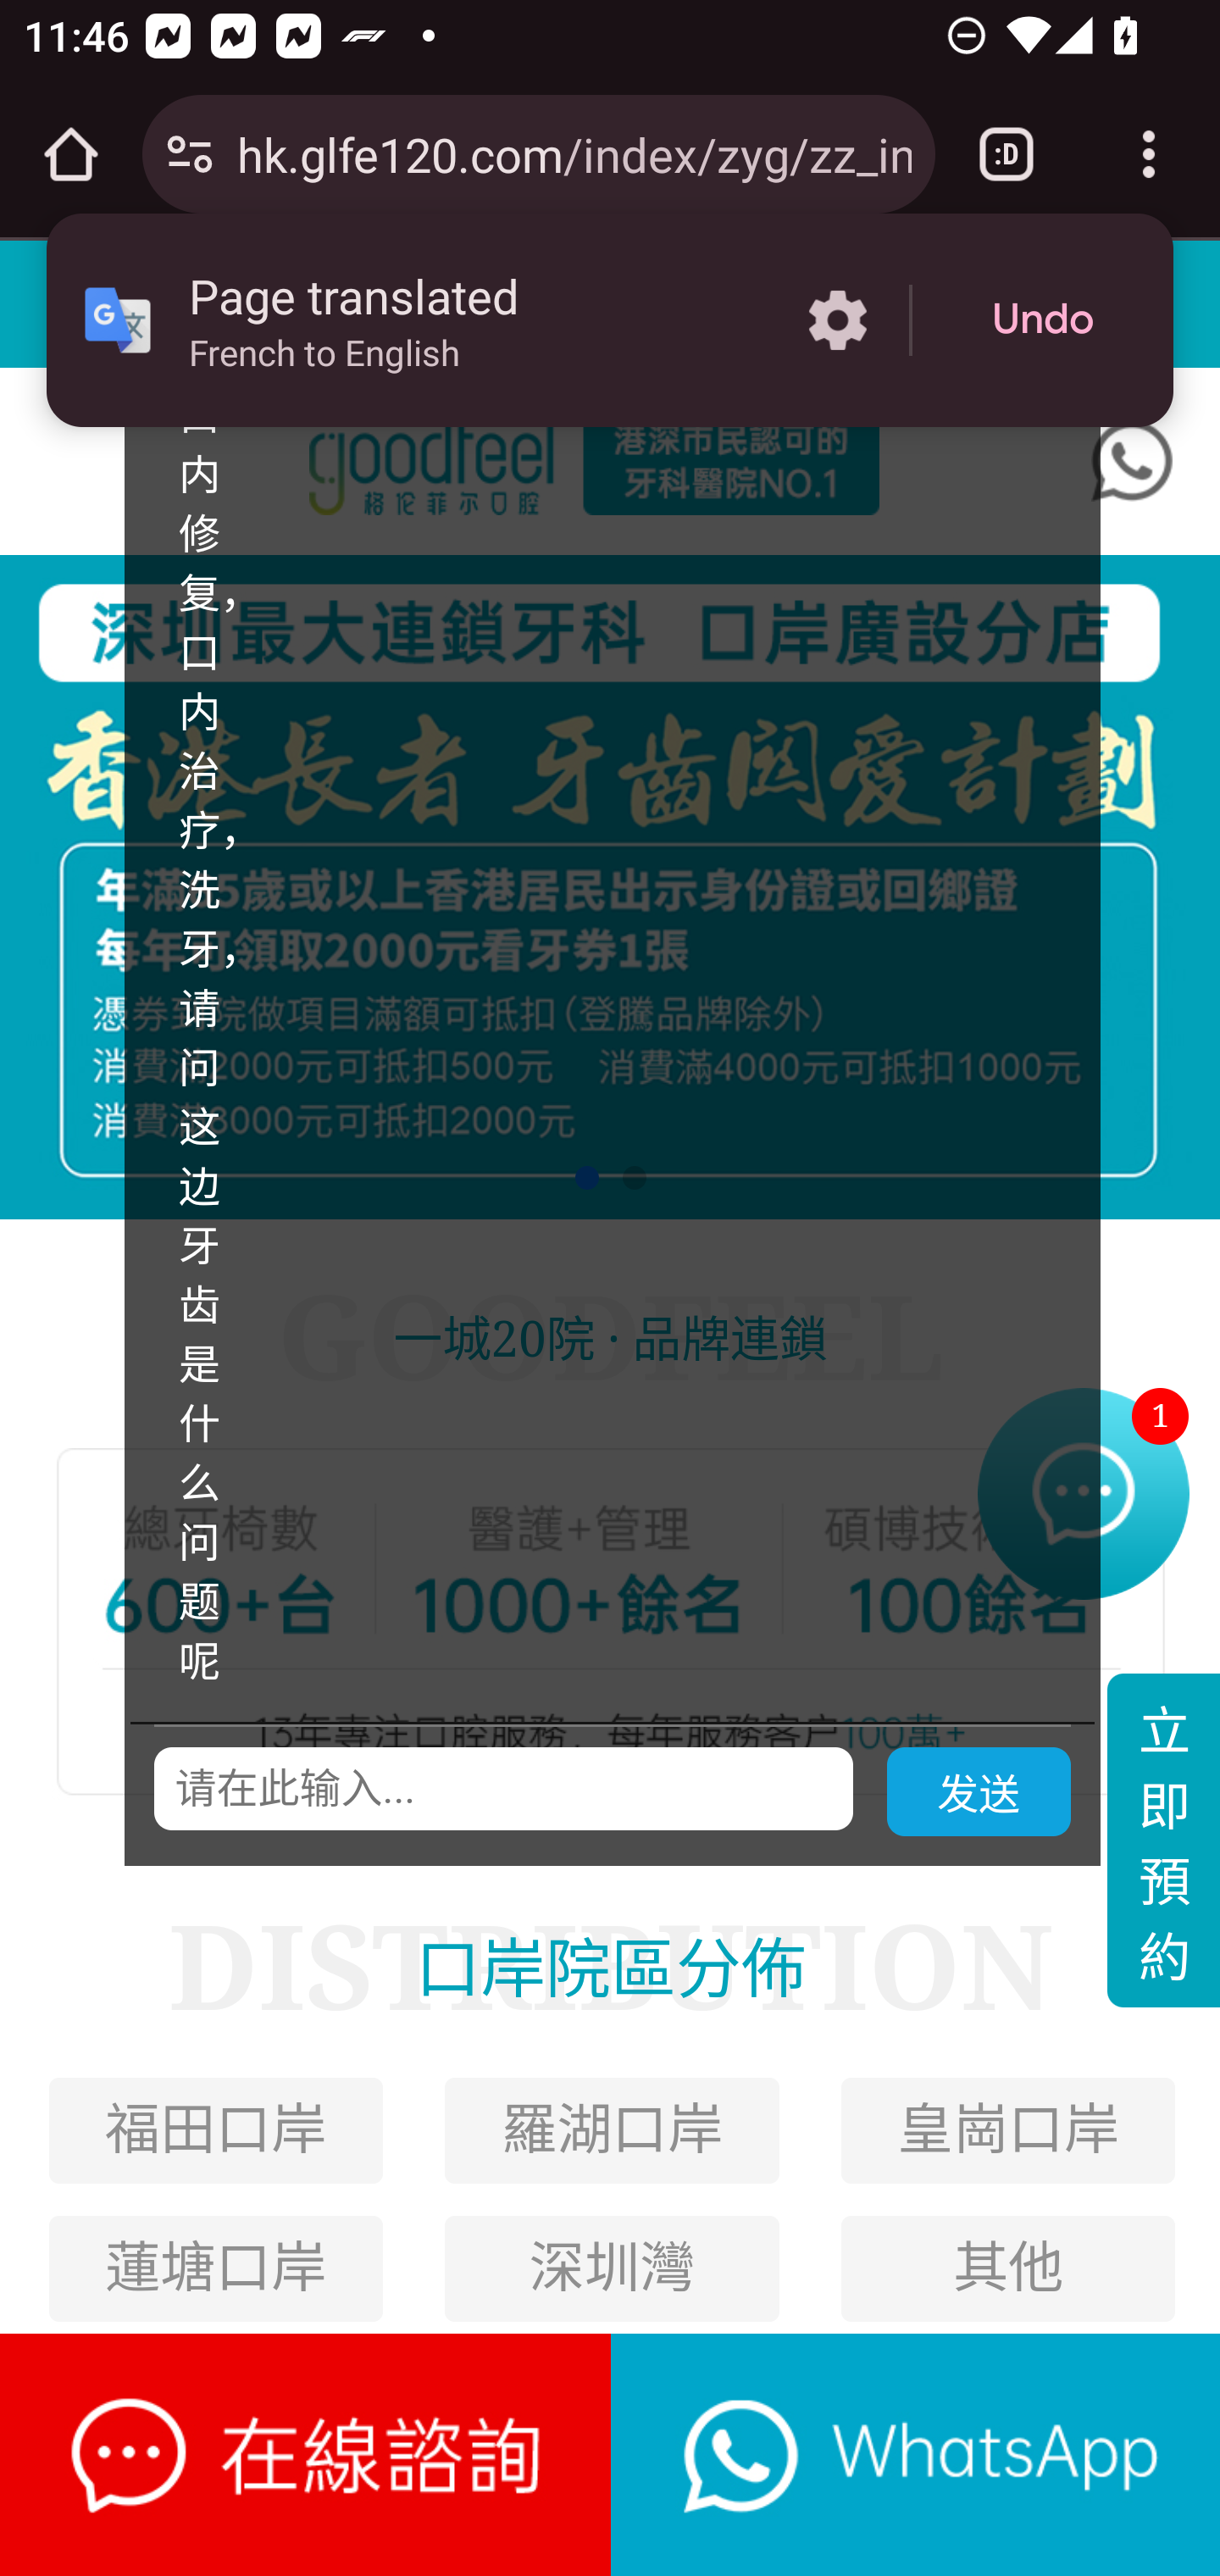  Describe the element at coordinates (1007, 2268) in the screenshot. I see `其他` at that location.